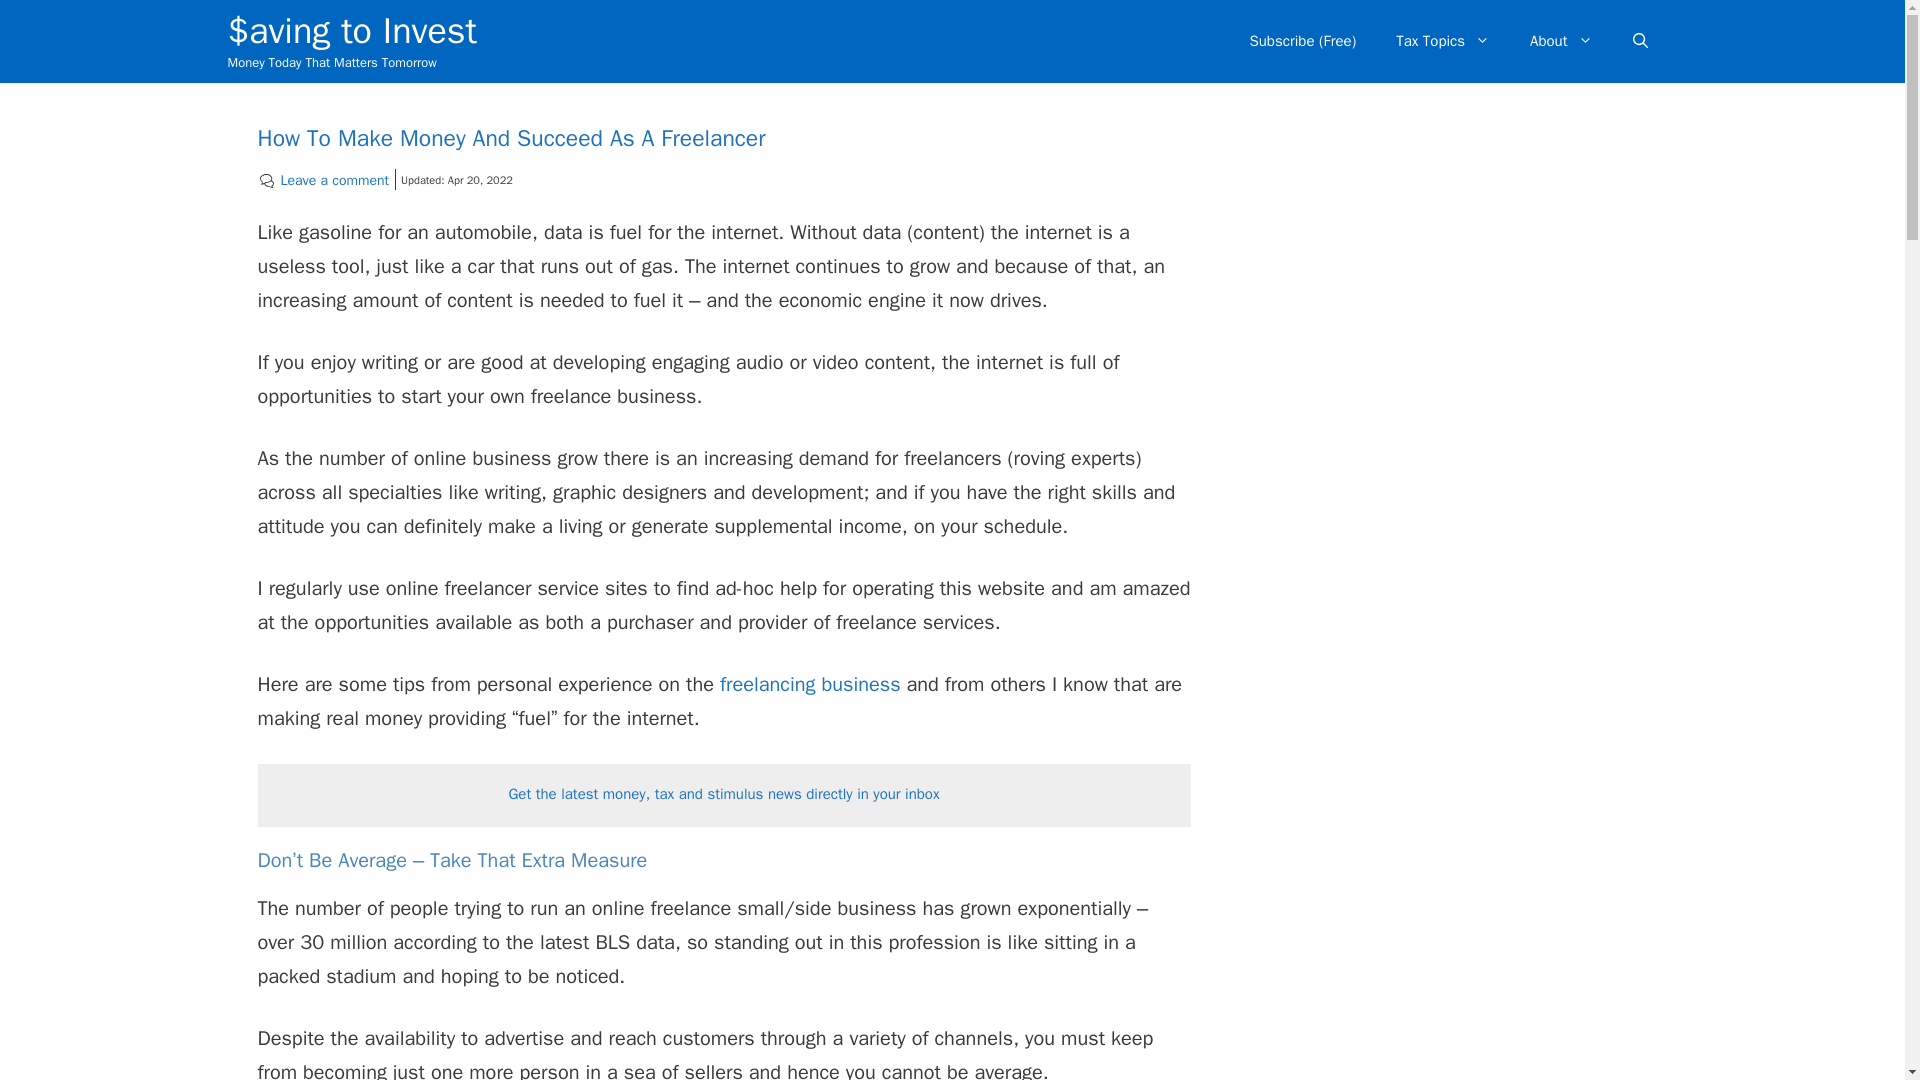 The width and height of the screenshot is (1920, 1080). What do you see at coordinates (1442, 40) in the screenshot?
I see `Tax Topics` at bounding box center [1442, 40].